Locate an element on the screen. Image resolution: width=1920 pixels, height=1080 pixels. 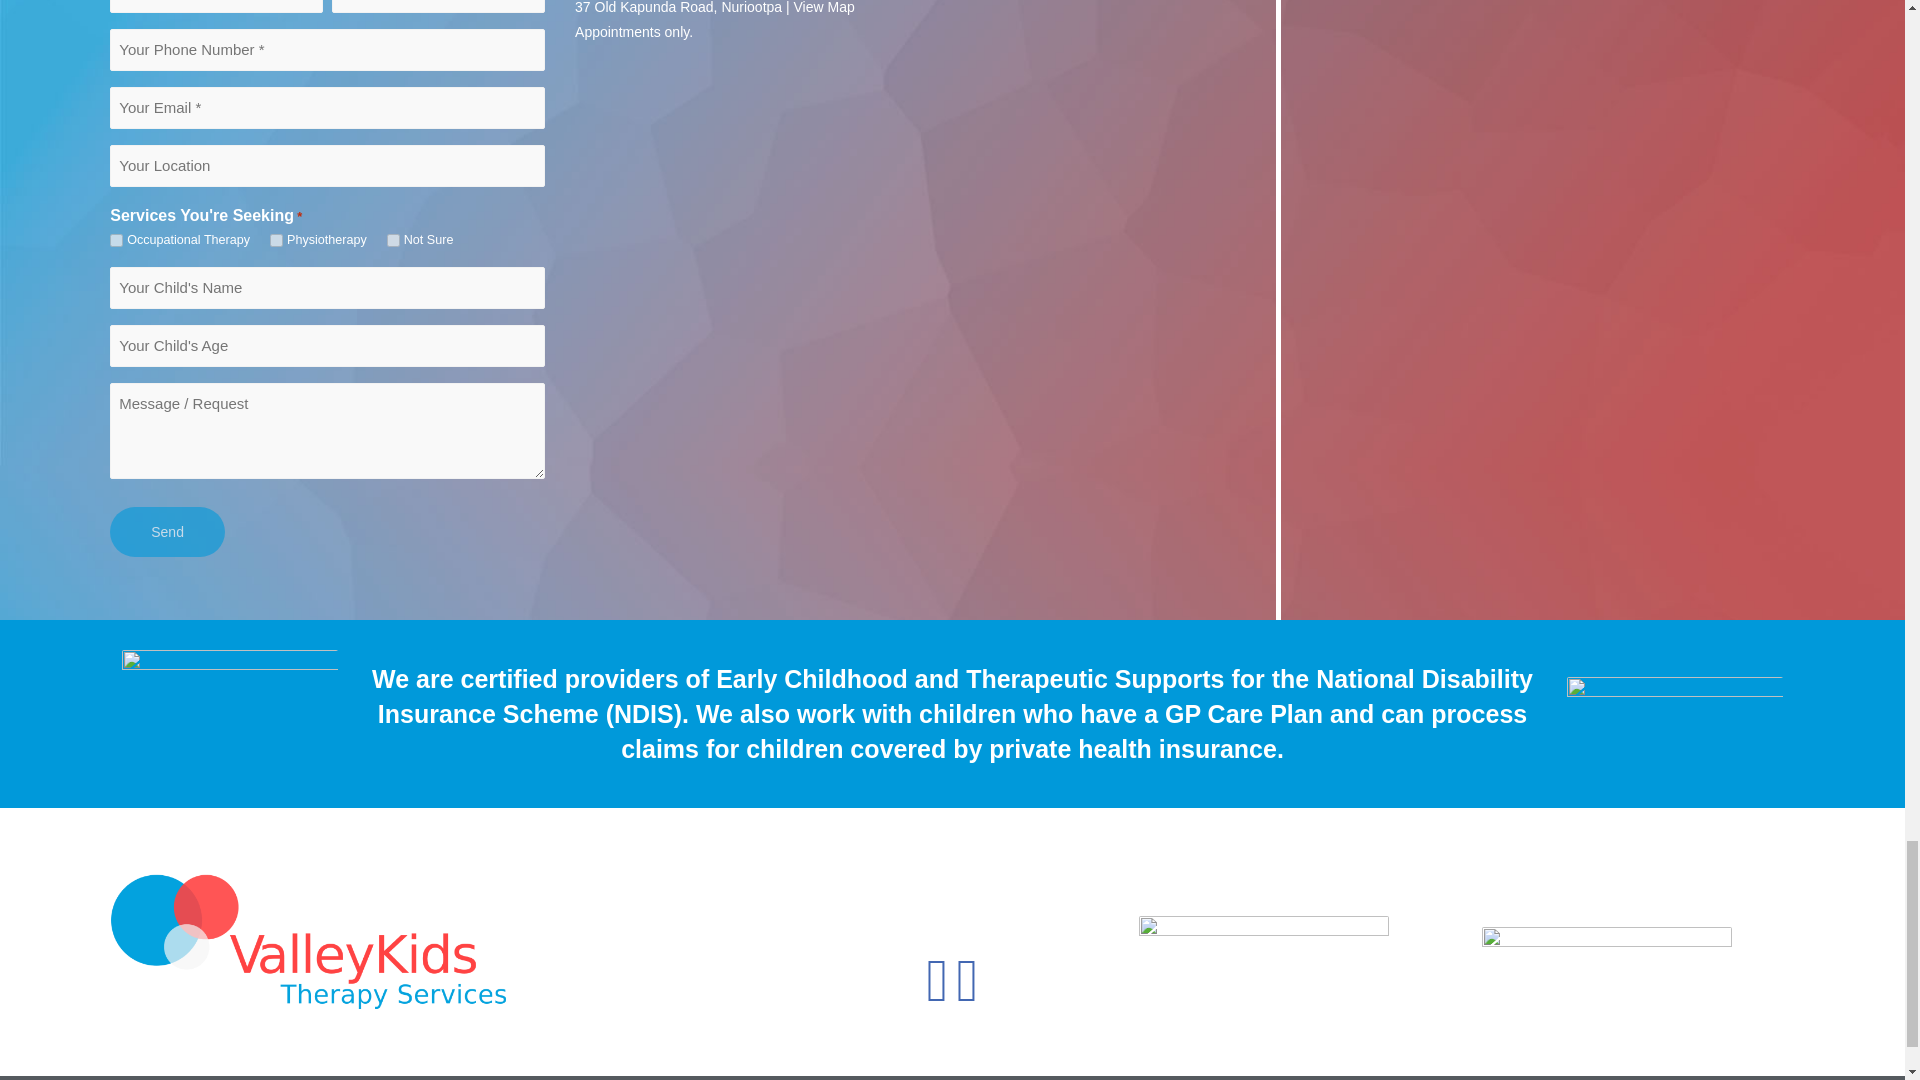
Not Sure is located at coordinates (393, 240).